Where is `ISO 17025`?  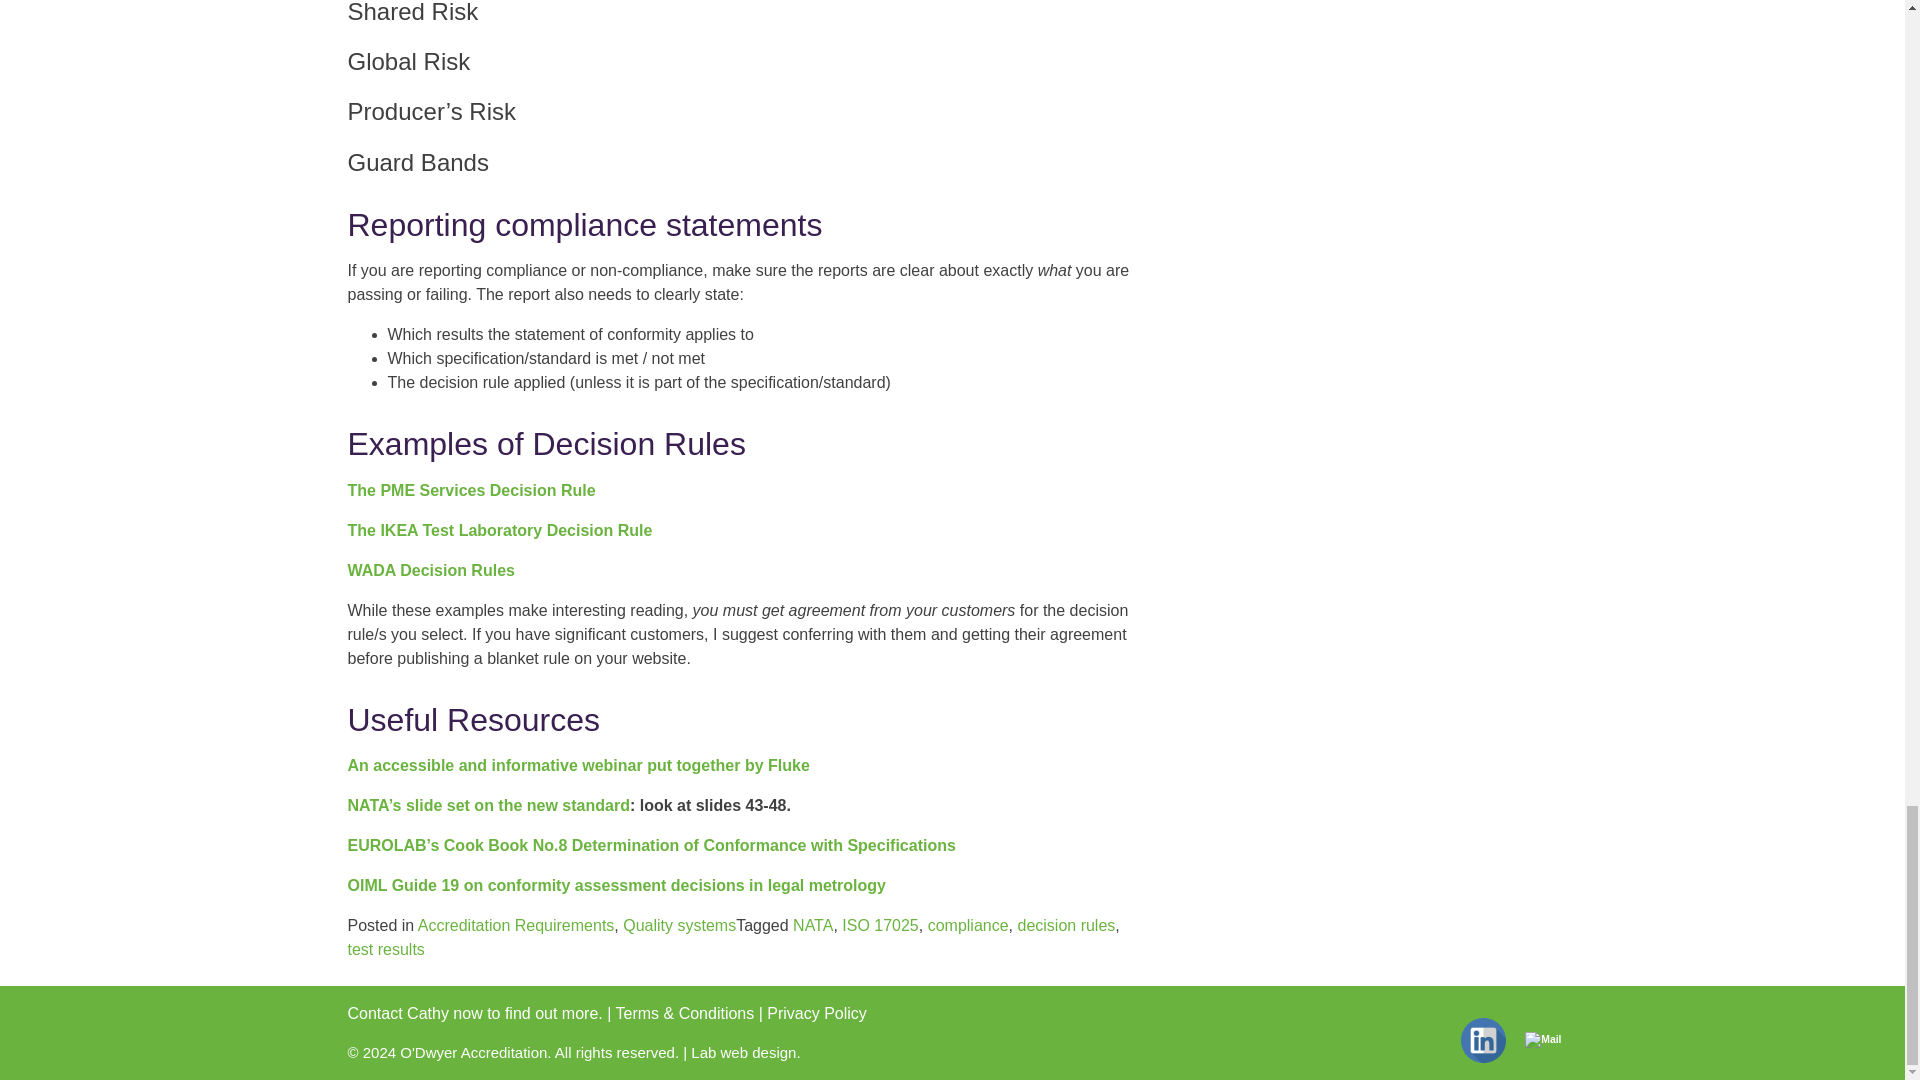
ISO 17025 is located at coordinates (880, 925).